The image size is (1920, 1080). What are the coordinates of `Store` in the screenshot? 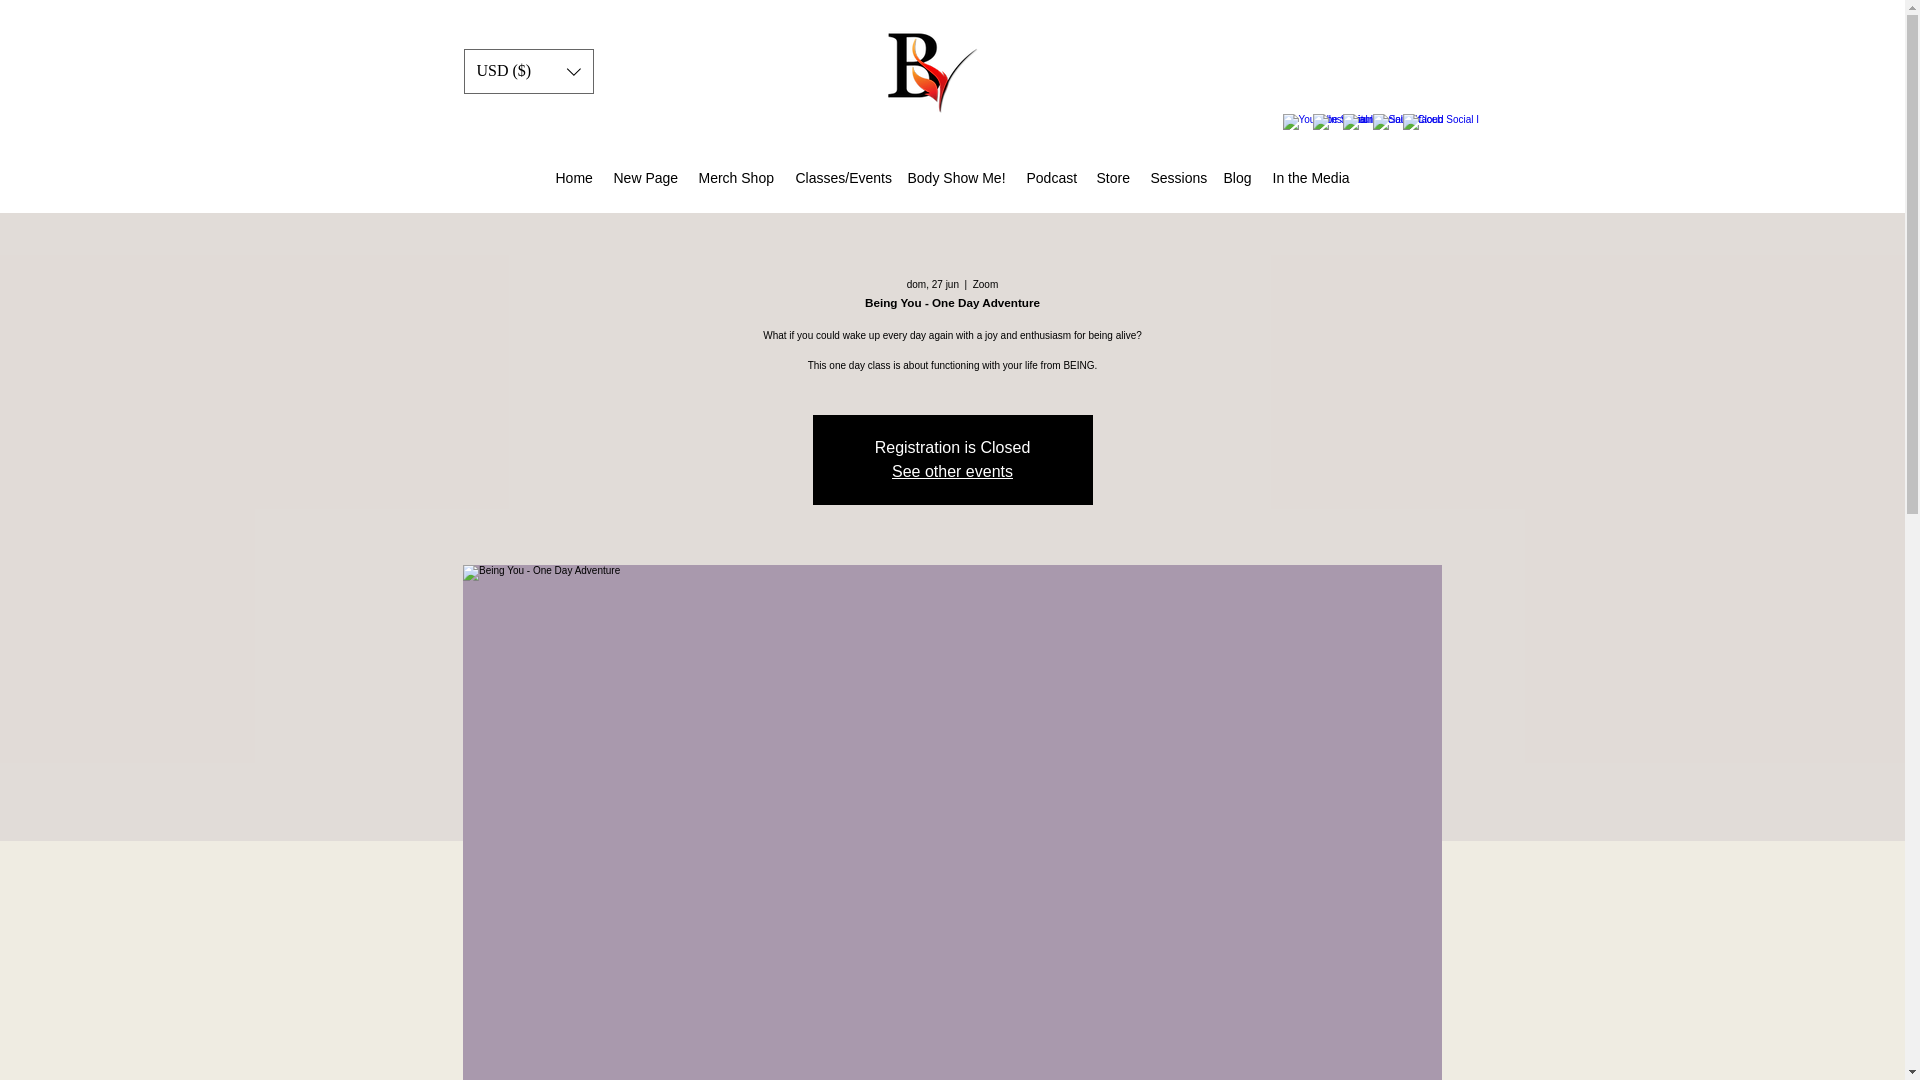 It's located at (1113, 178).